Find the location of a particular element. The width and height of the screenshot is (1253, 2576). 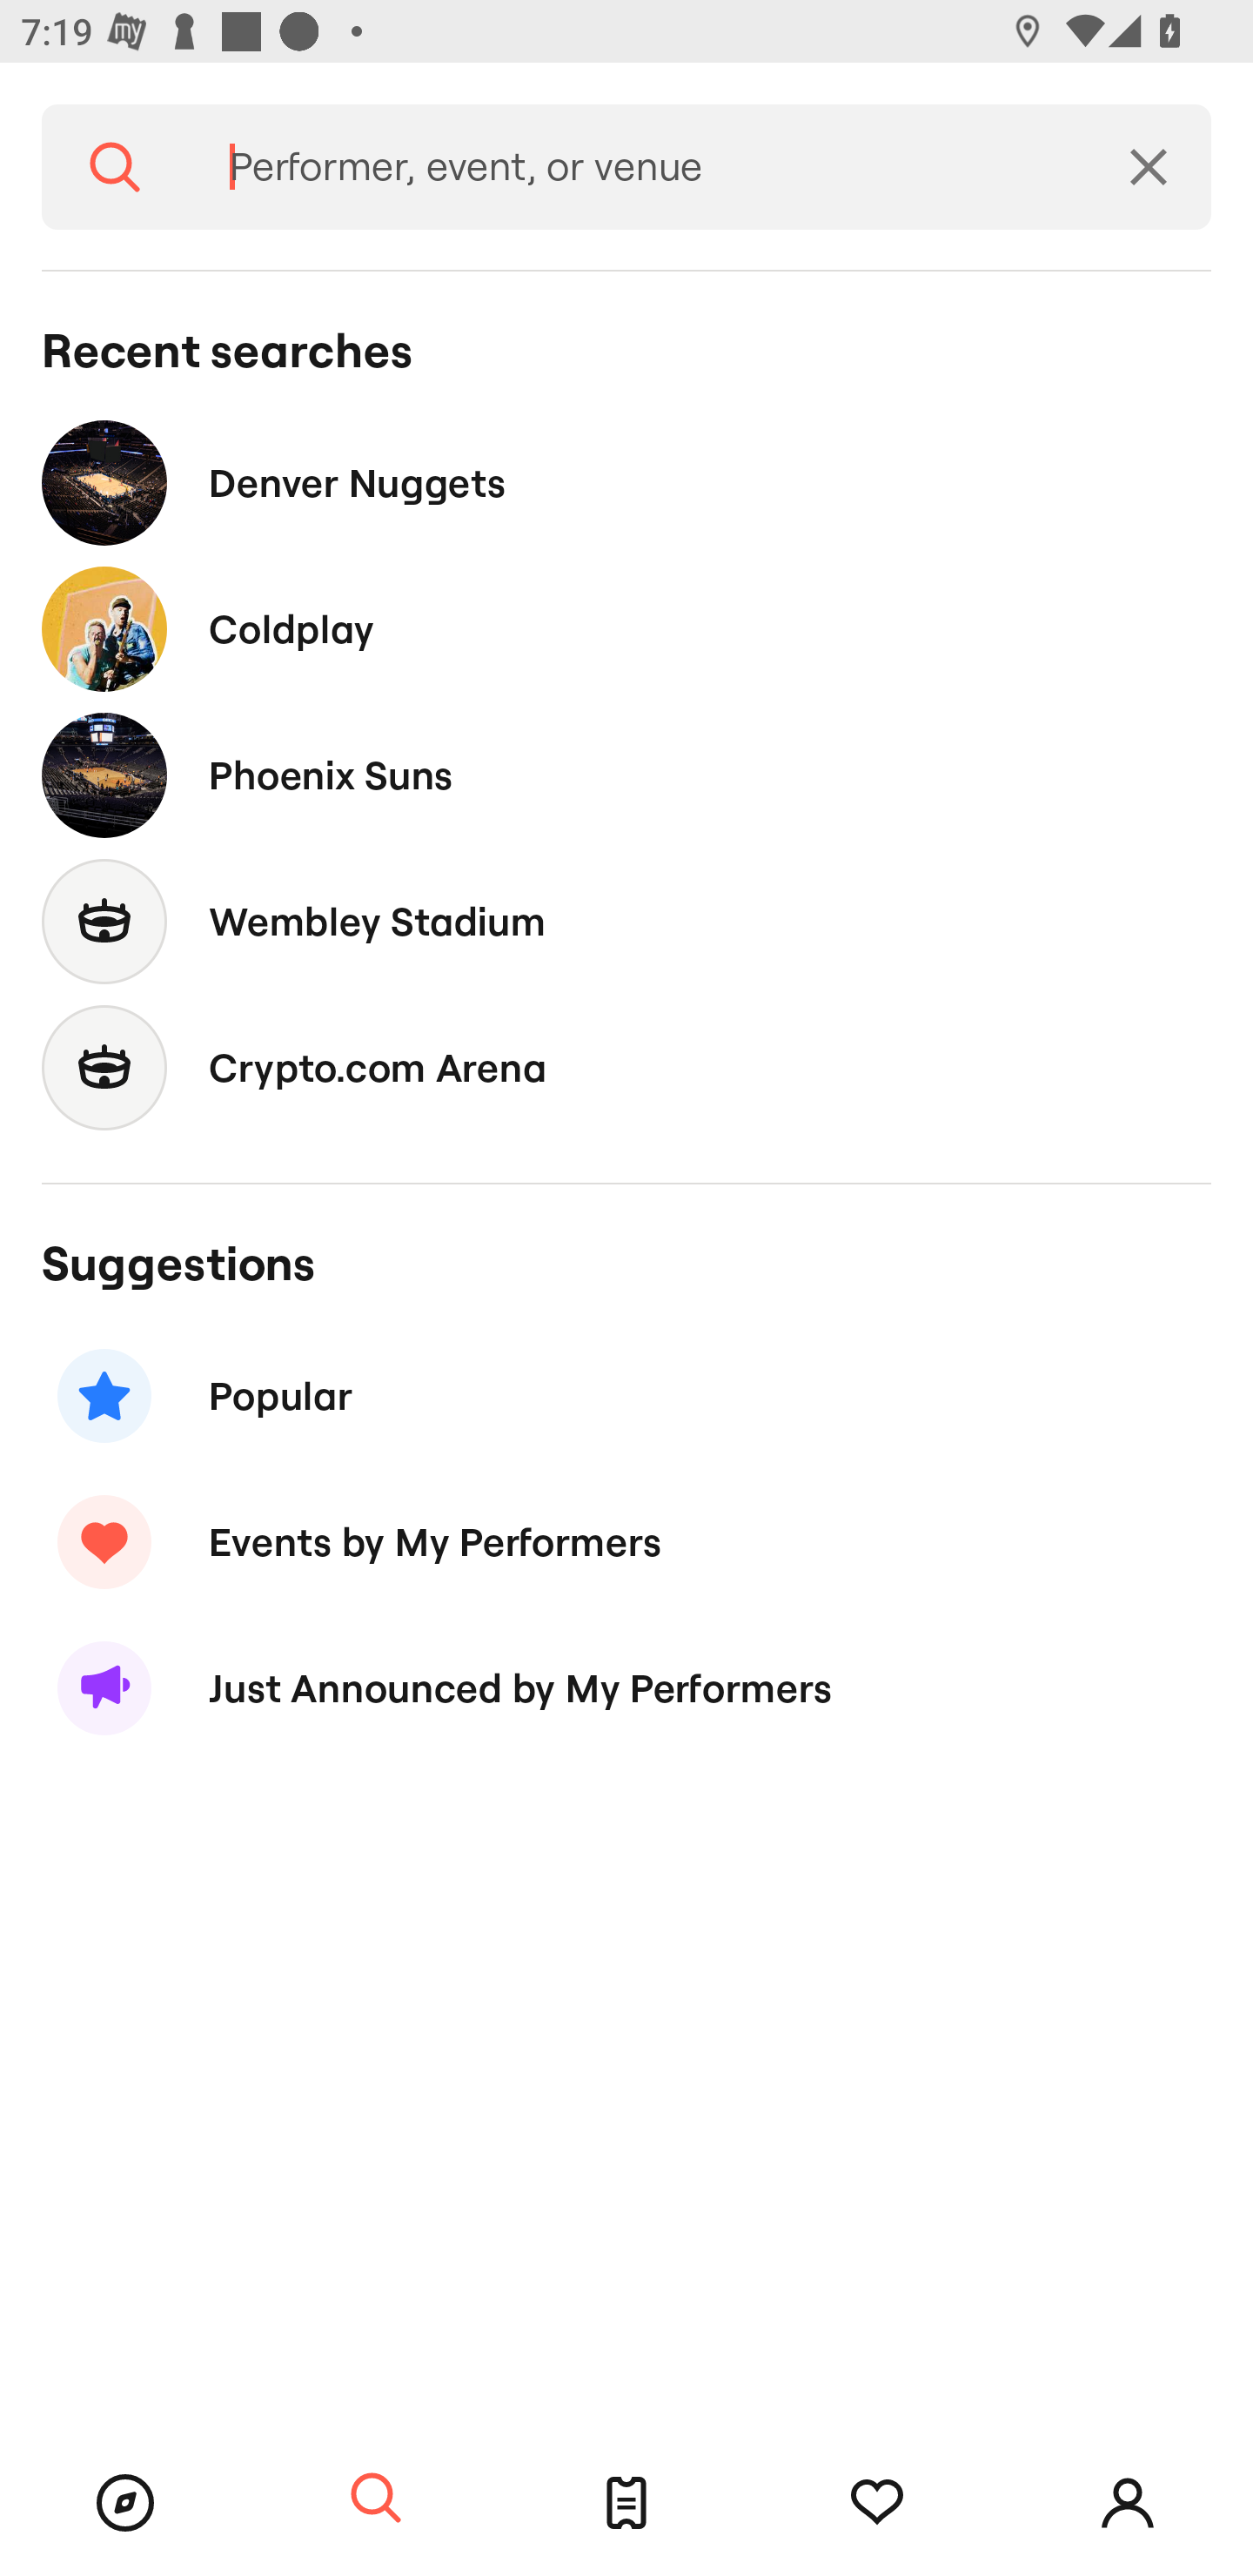

Tracking is located at coordinates (877, 2503).